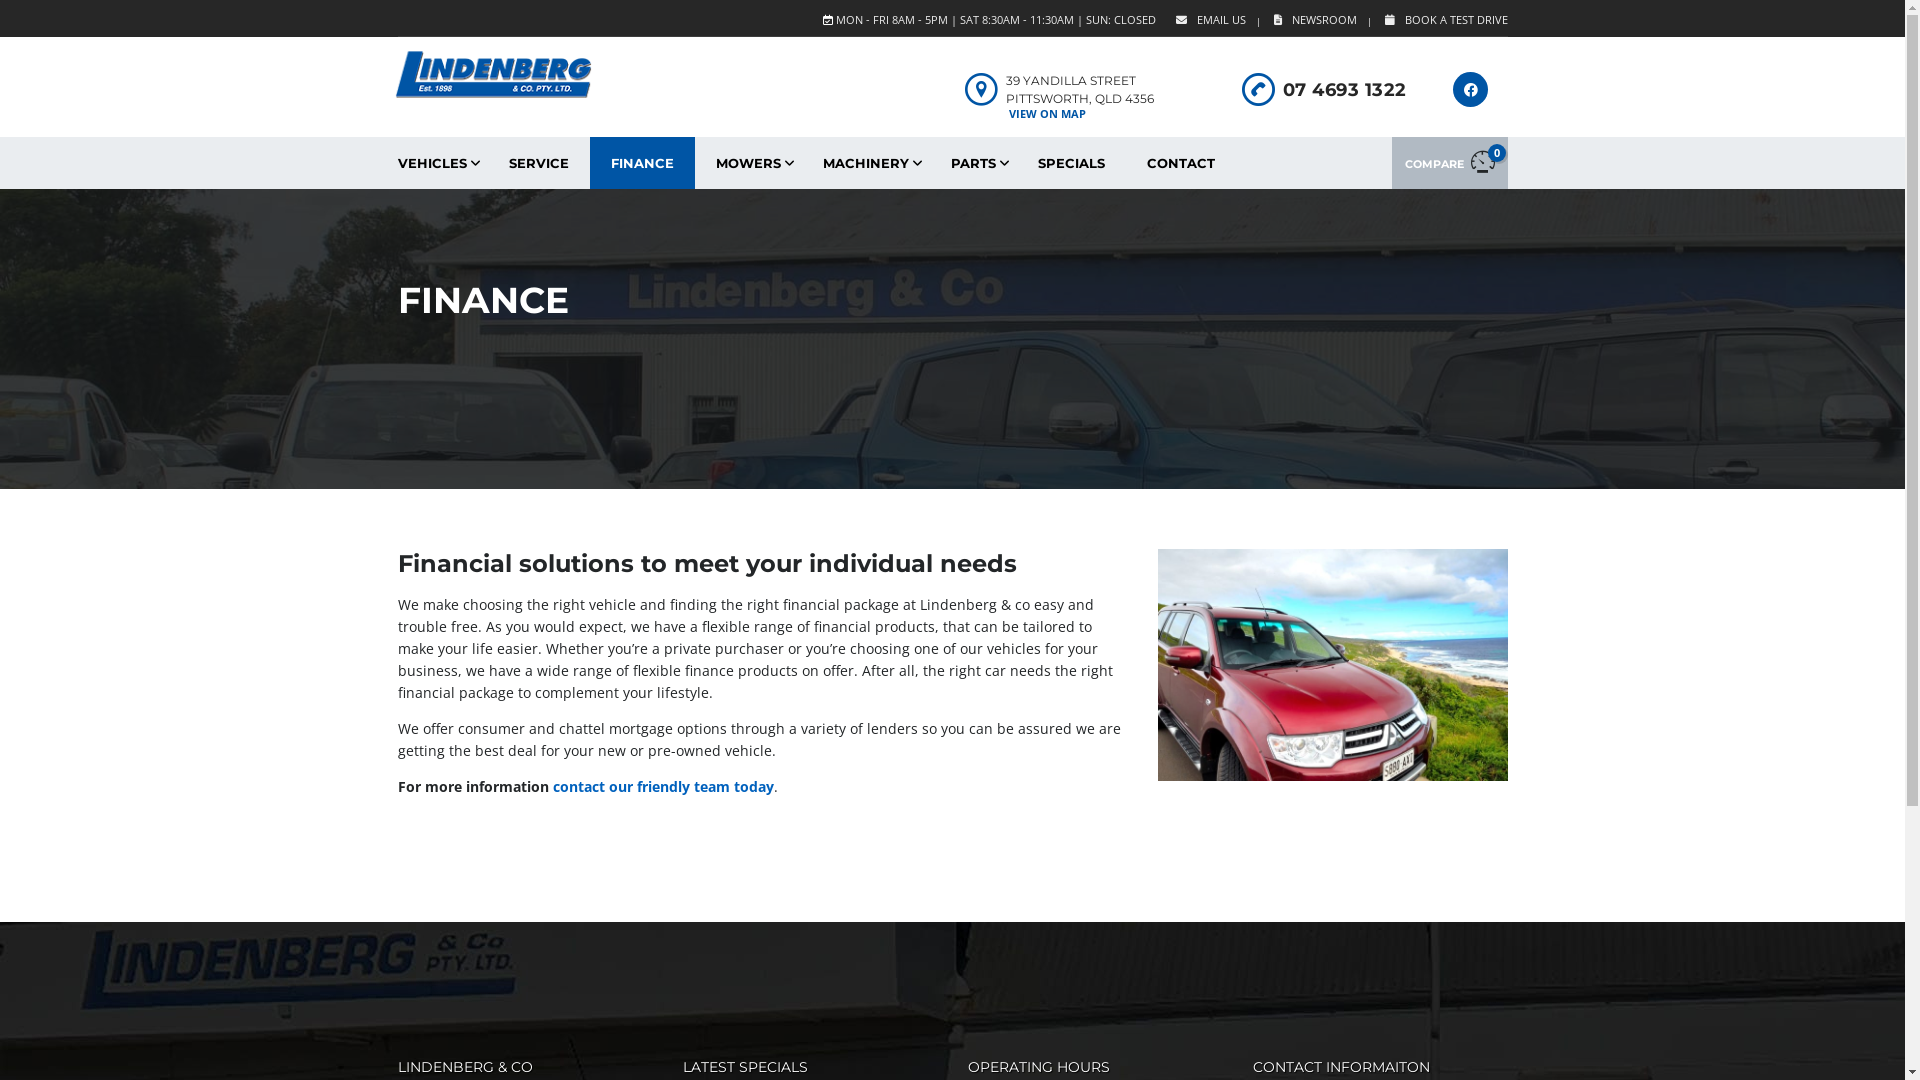 The image size is (1920, 1080). Describe the element at coordinates (432, 163) in the screenshot. I see `VEHICLES` at that location.